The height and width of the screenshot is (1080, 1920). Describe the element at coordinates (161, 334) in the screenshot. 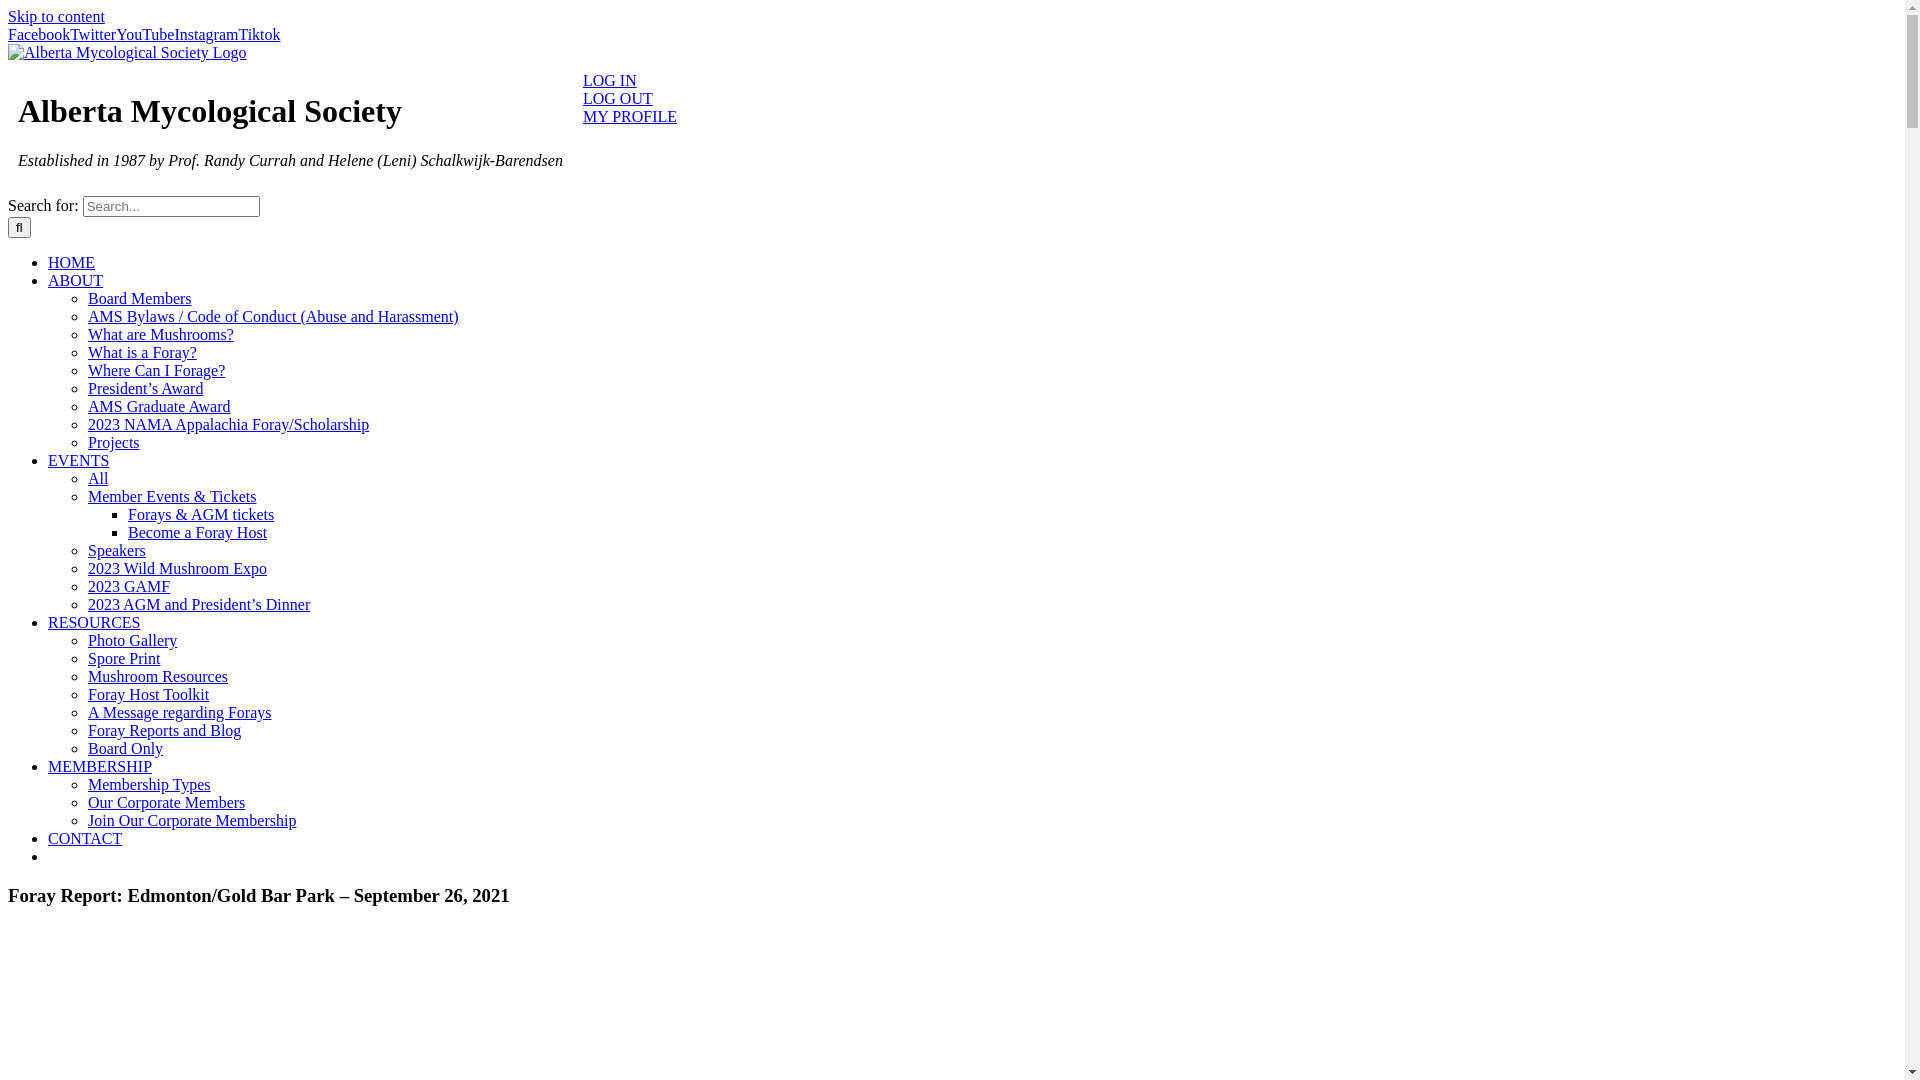

I see `What are Mushrooms?` at that location.